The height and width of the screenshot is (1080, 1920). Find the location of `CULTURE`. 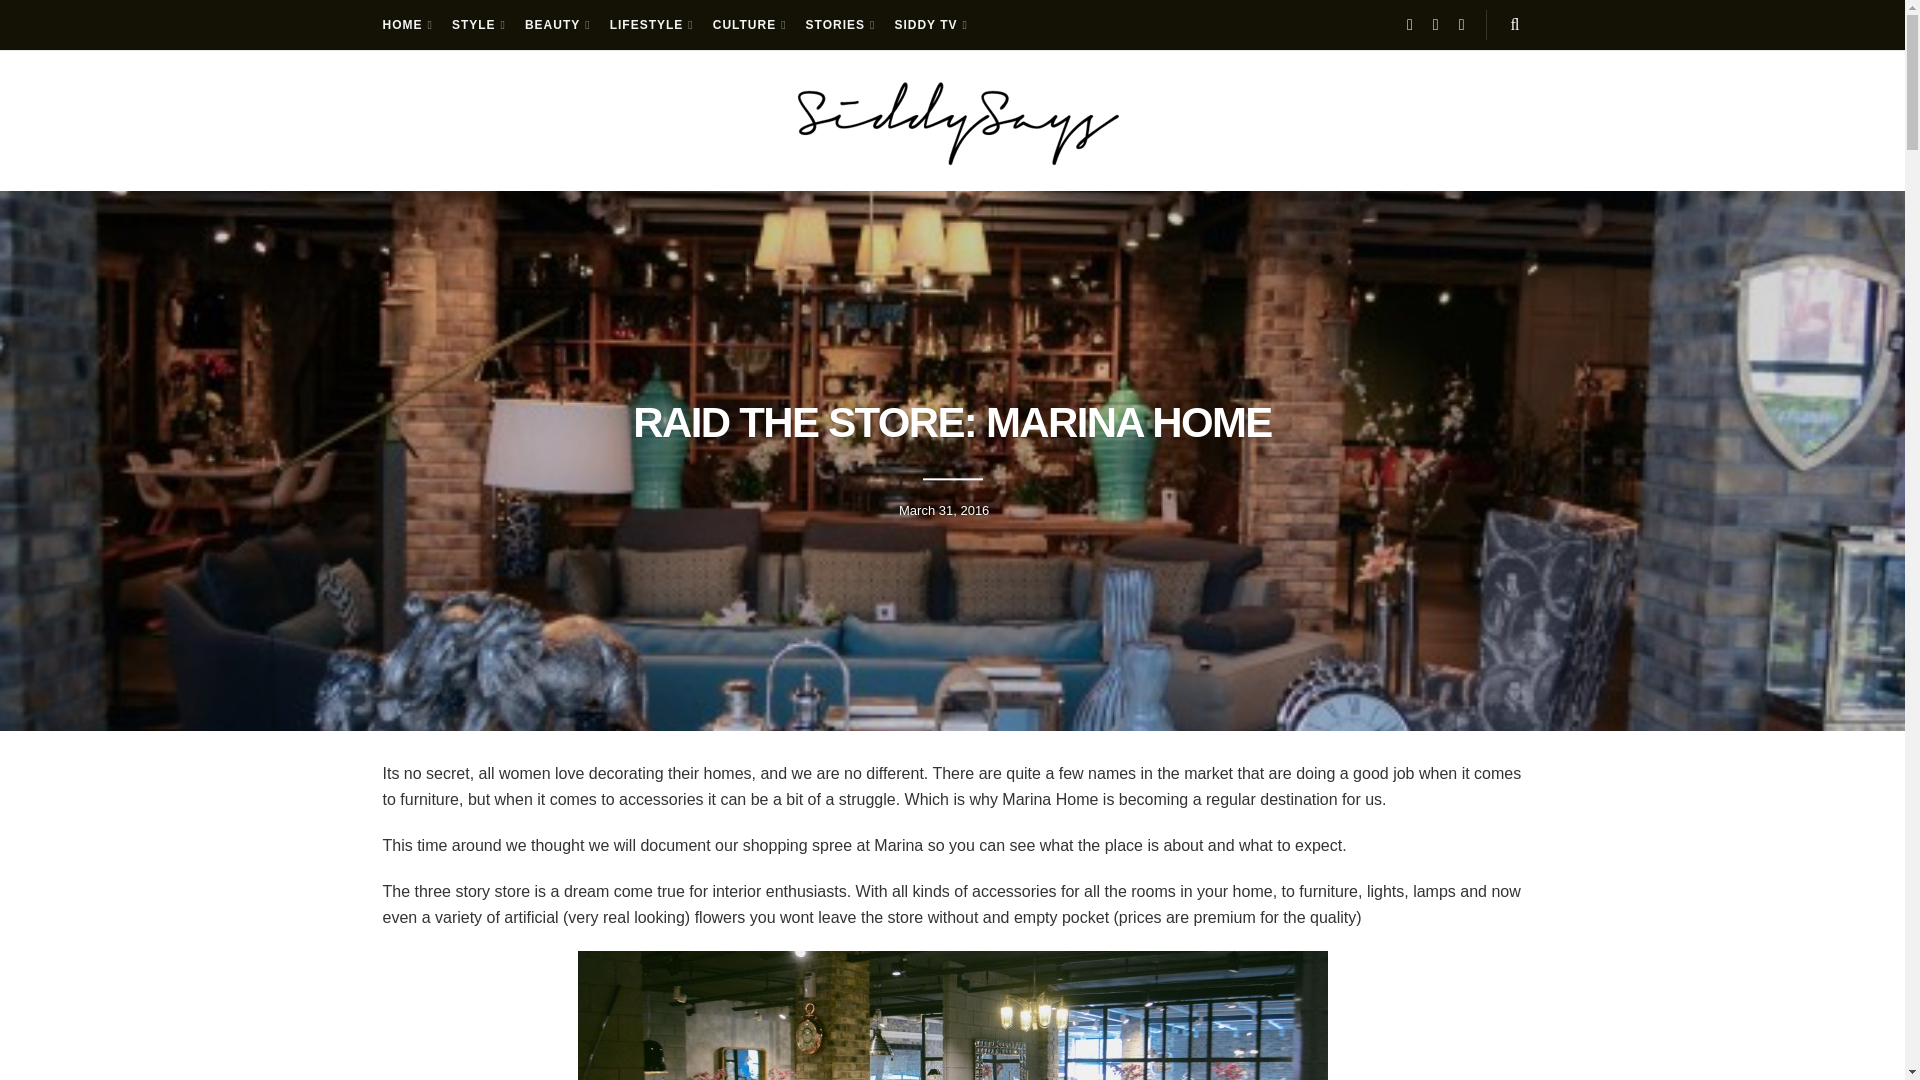

CULTURE is located at coordinates (748, 24).